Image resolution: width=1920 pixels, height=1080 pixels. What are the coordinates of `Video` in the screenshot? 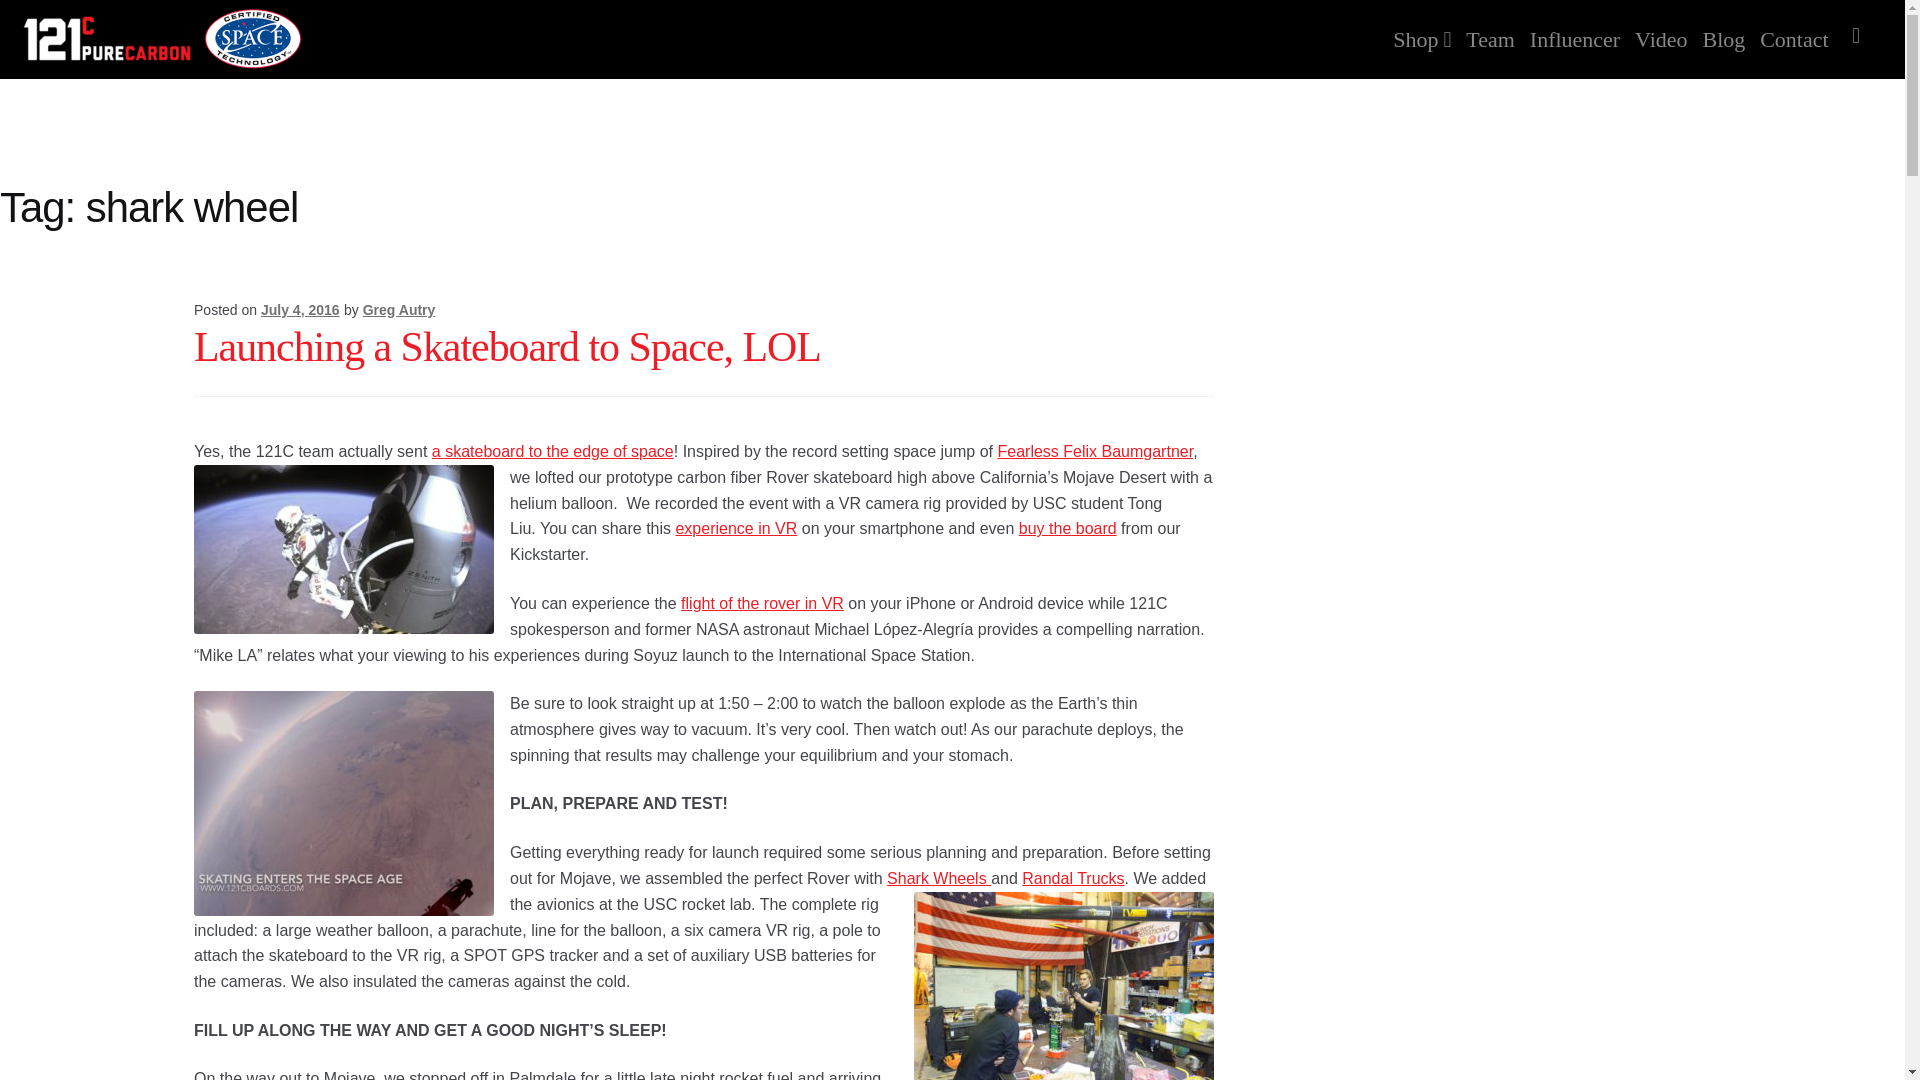 It's located at (1660, 29).